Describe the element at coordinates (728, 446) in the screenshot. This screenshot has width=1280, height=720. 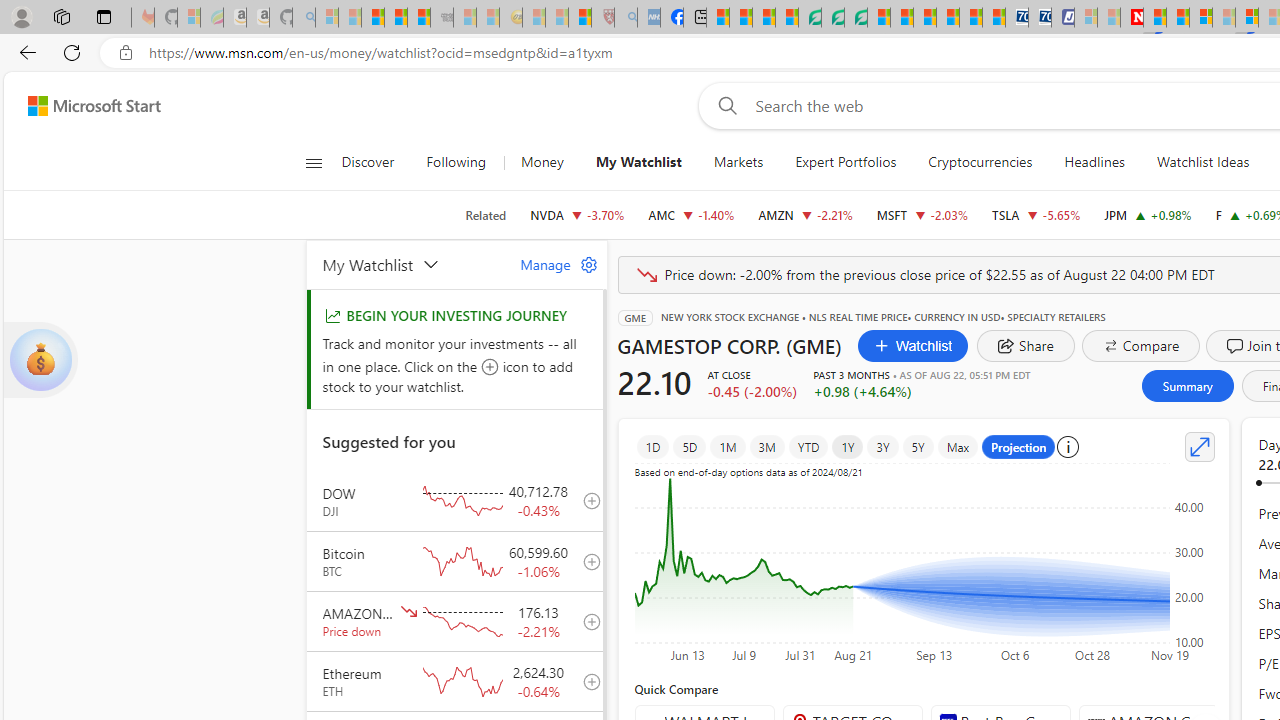
I see `1M` at that location.